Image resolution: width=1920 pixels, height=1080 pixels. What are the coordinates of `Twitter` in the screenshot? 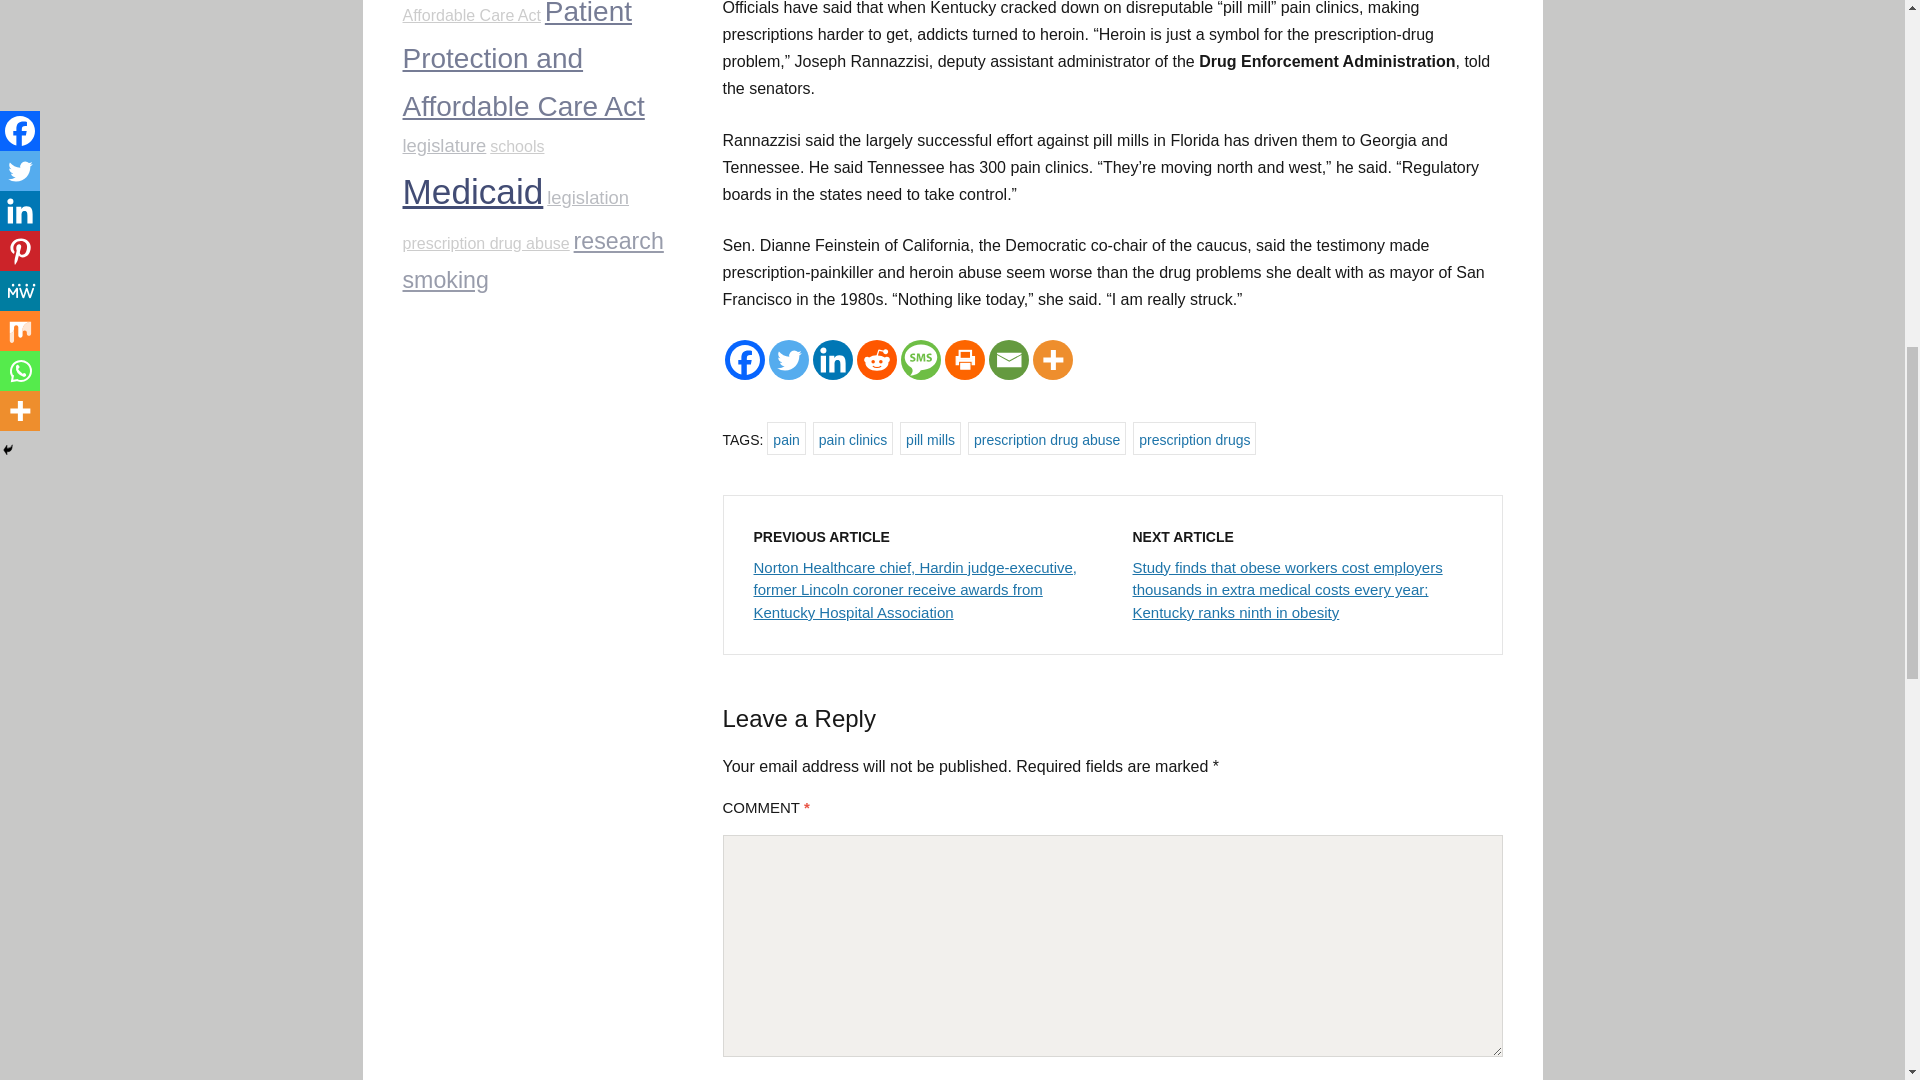 It's located at (788, 360).